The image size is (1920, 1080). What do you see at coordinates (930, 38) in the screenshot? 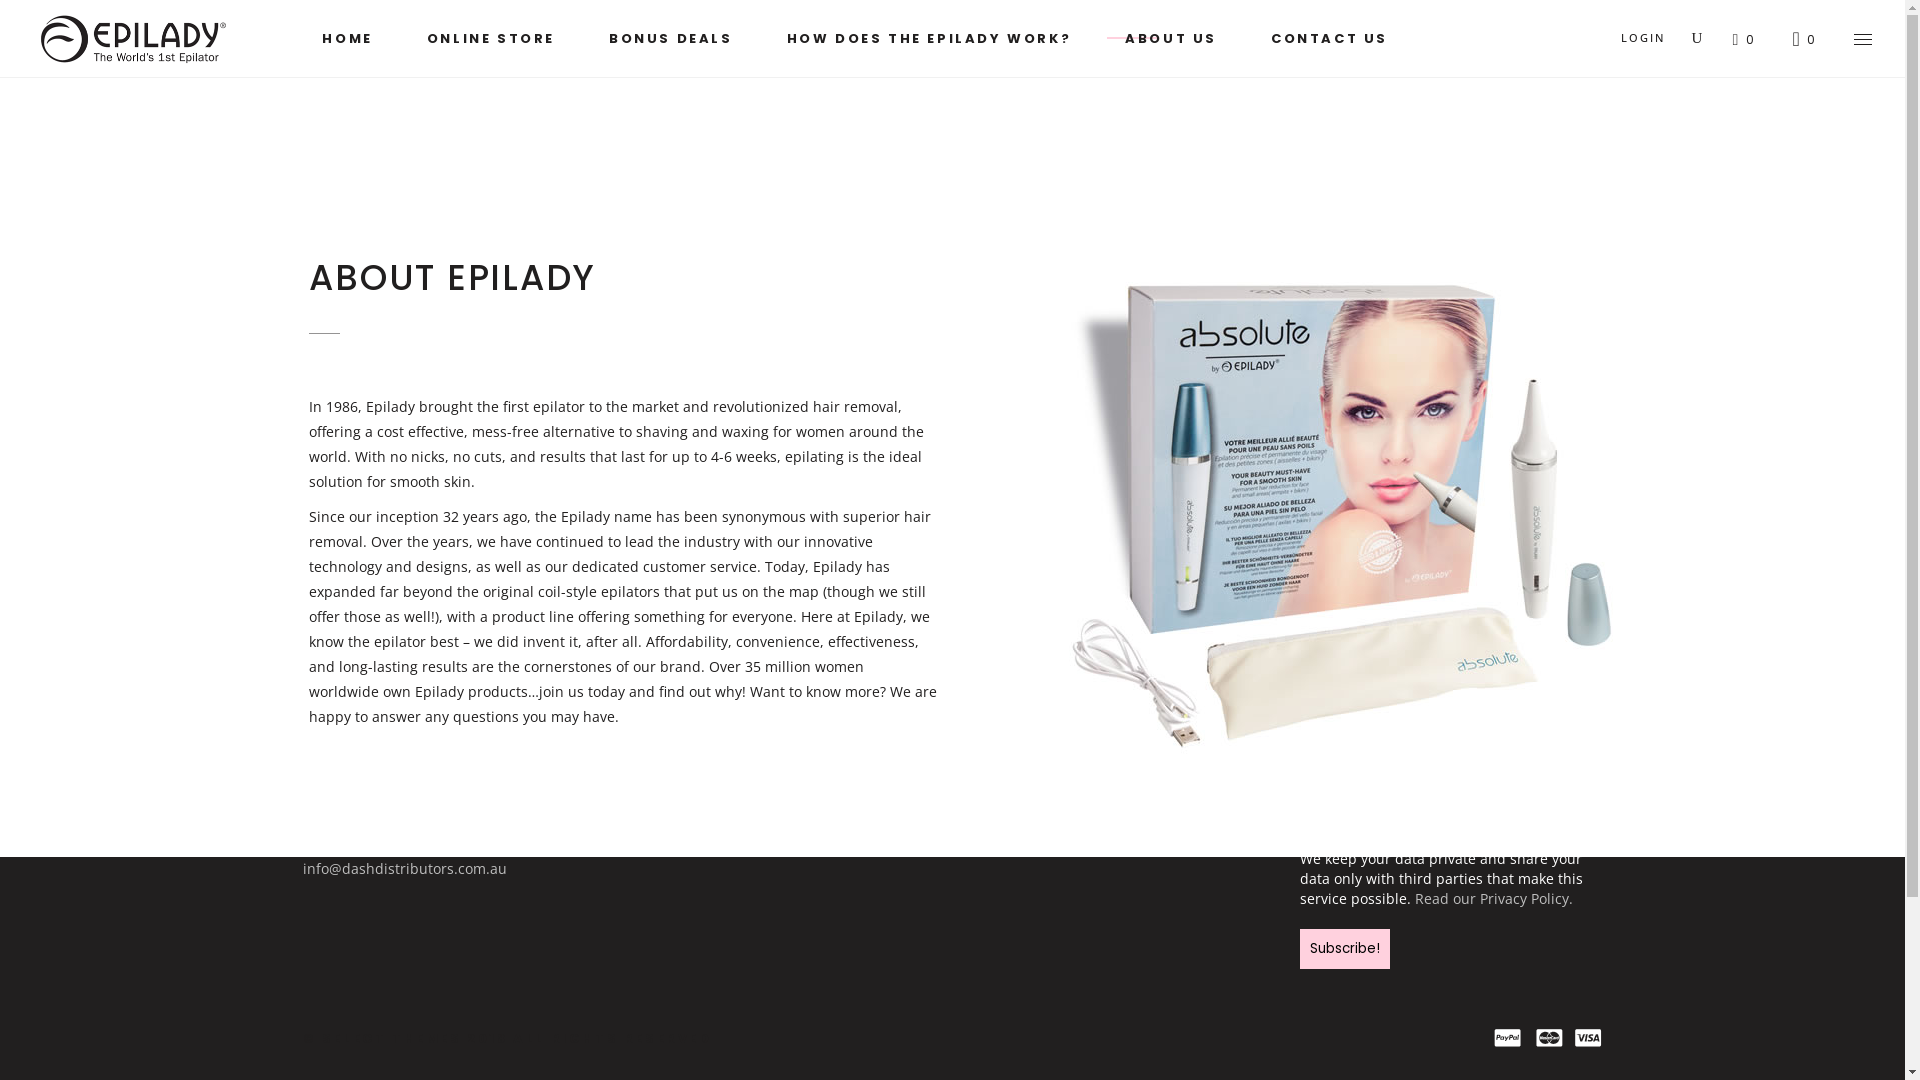
I see `HOW DOES THE EPILADY WORK?` at bounding box center [930, 38].